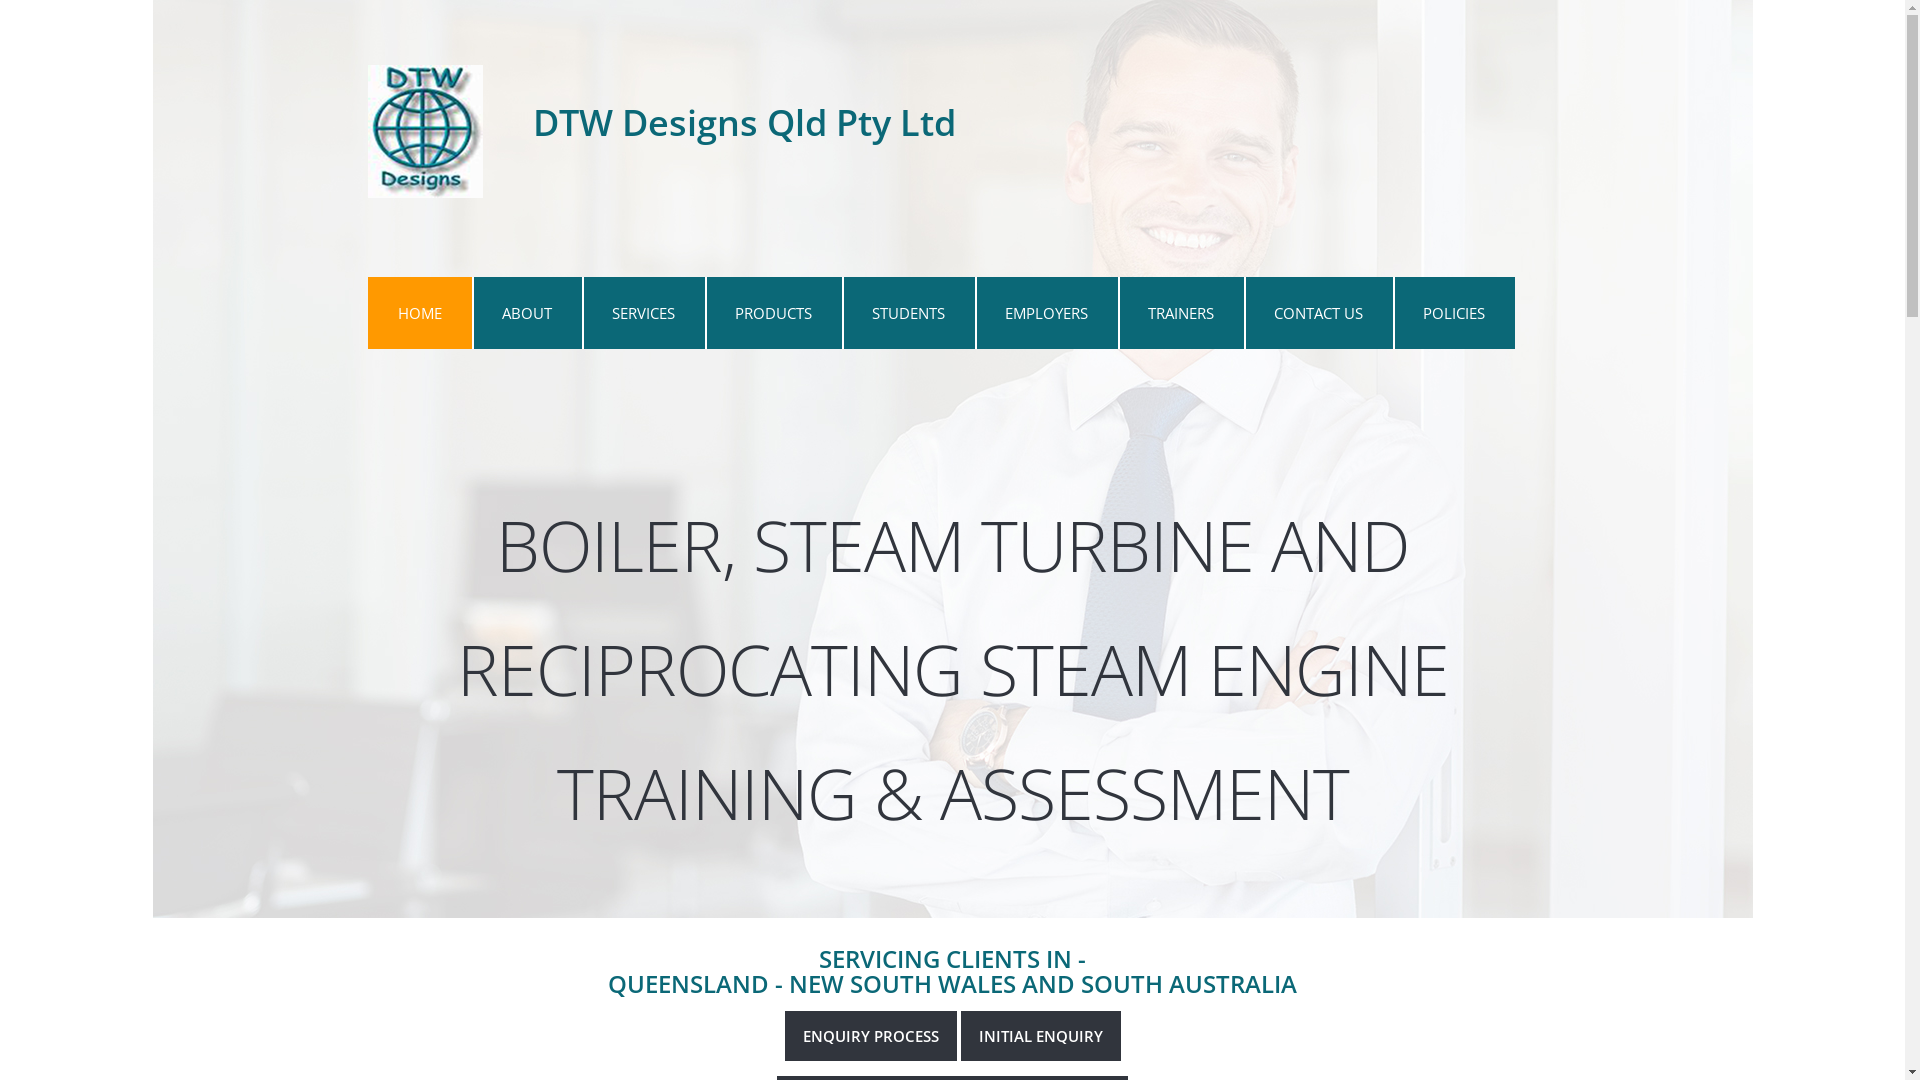 The height and width of the screenshot is (1080, 1920). What do you see at coordinates (644, 313) in the screenshot?
I see `SERVICES` at bounding box center [644, 313].